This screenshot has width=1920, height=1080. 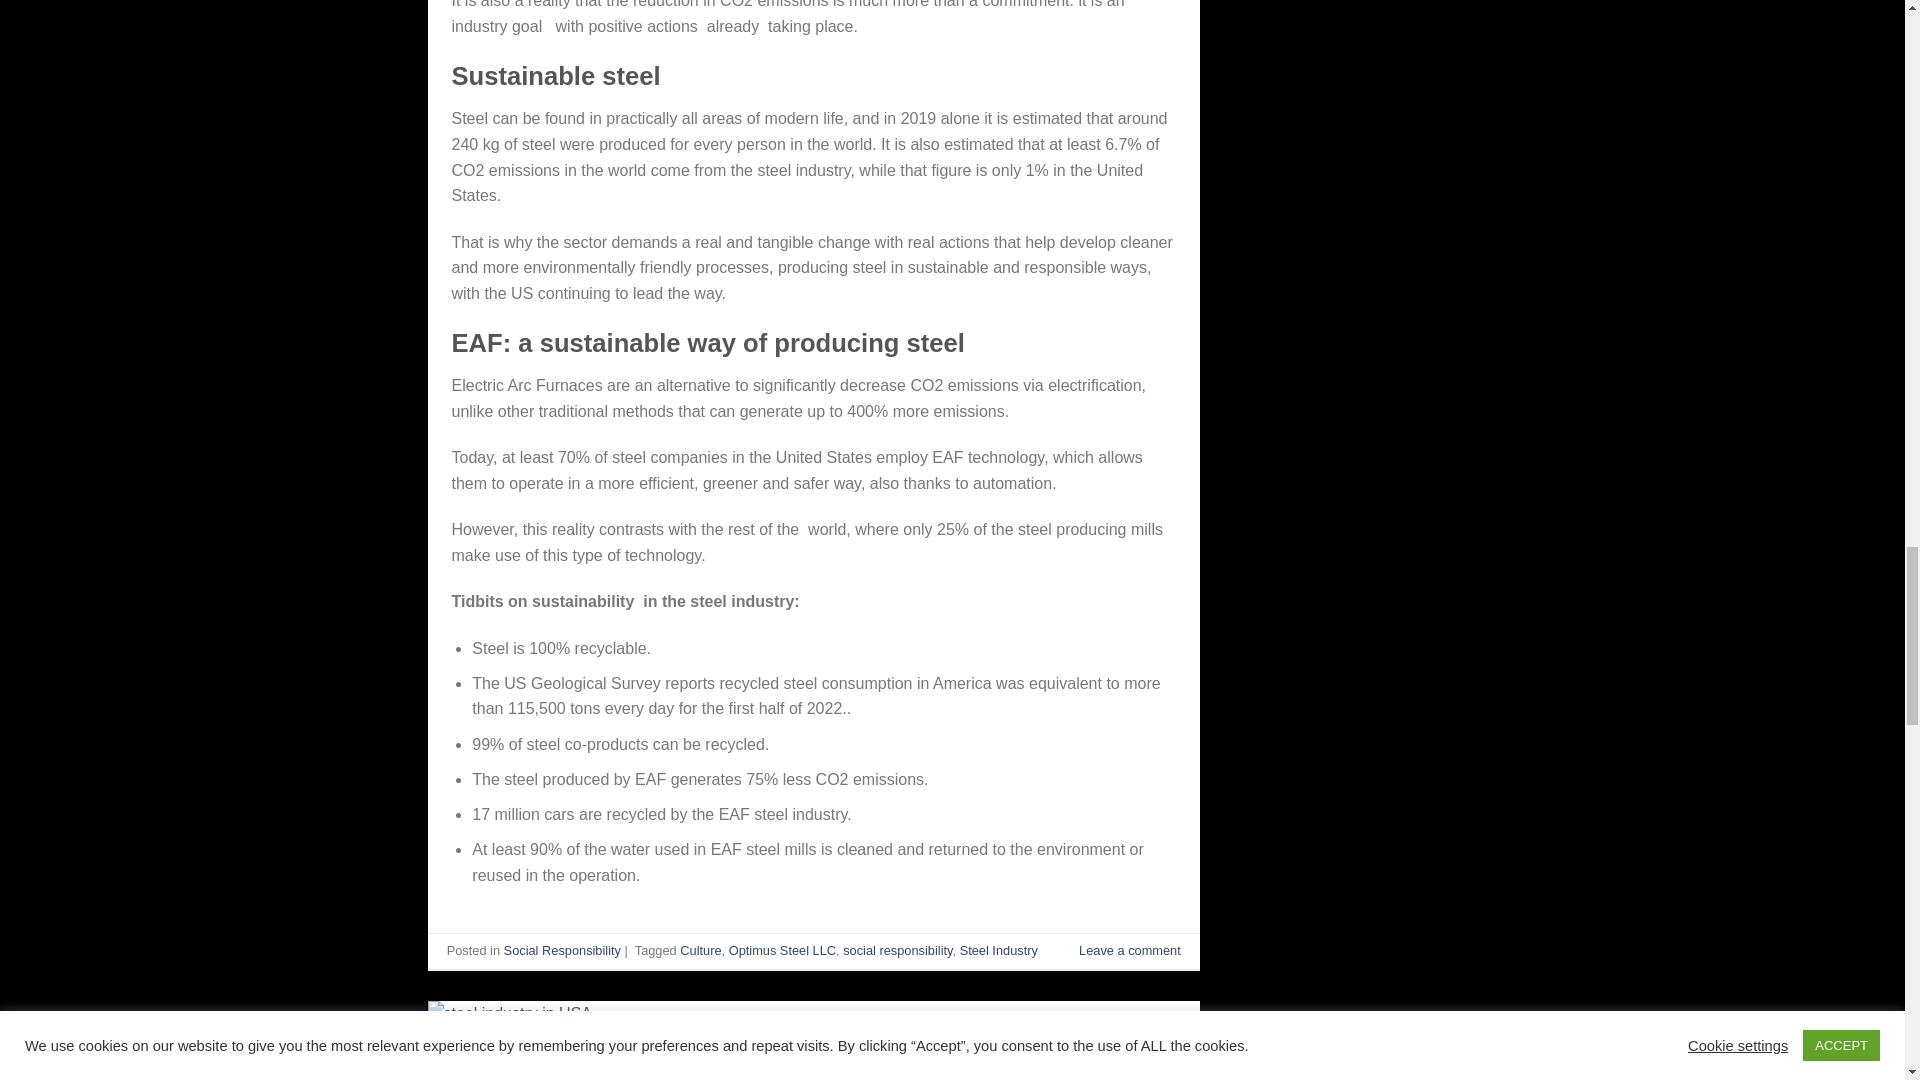 I want to click on Optimus Steel LLC, so click(x=782, y=950).